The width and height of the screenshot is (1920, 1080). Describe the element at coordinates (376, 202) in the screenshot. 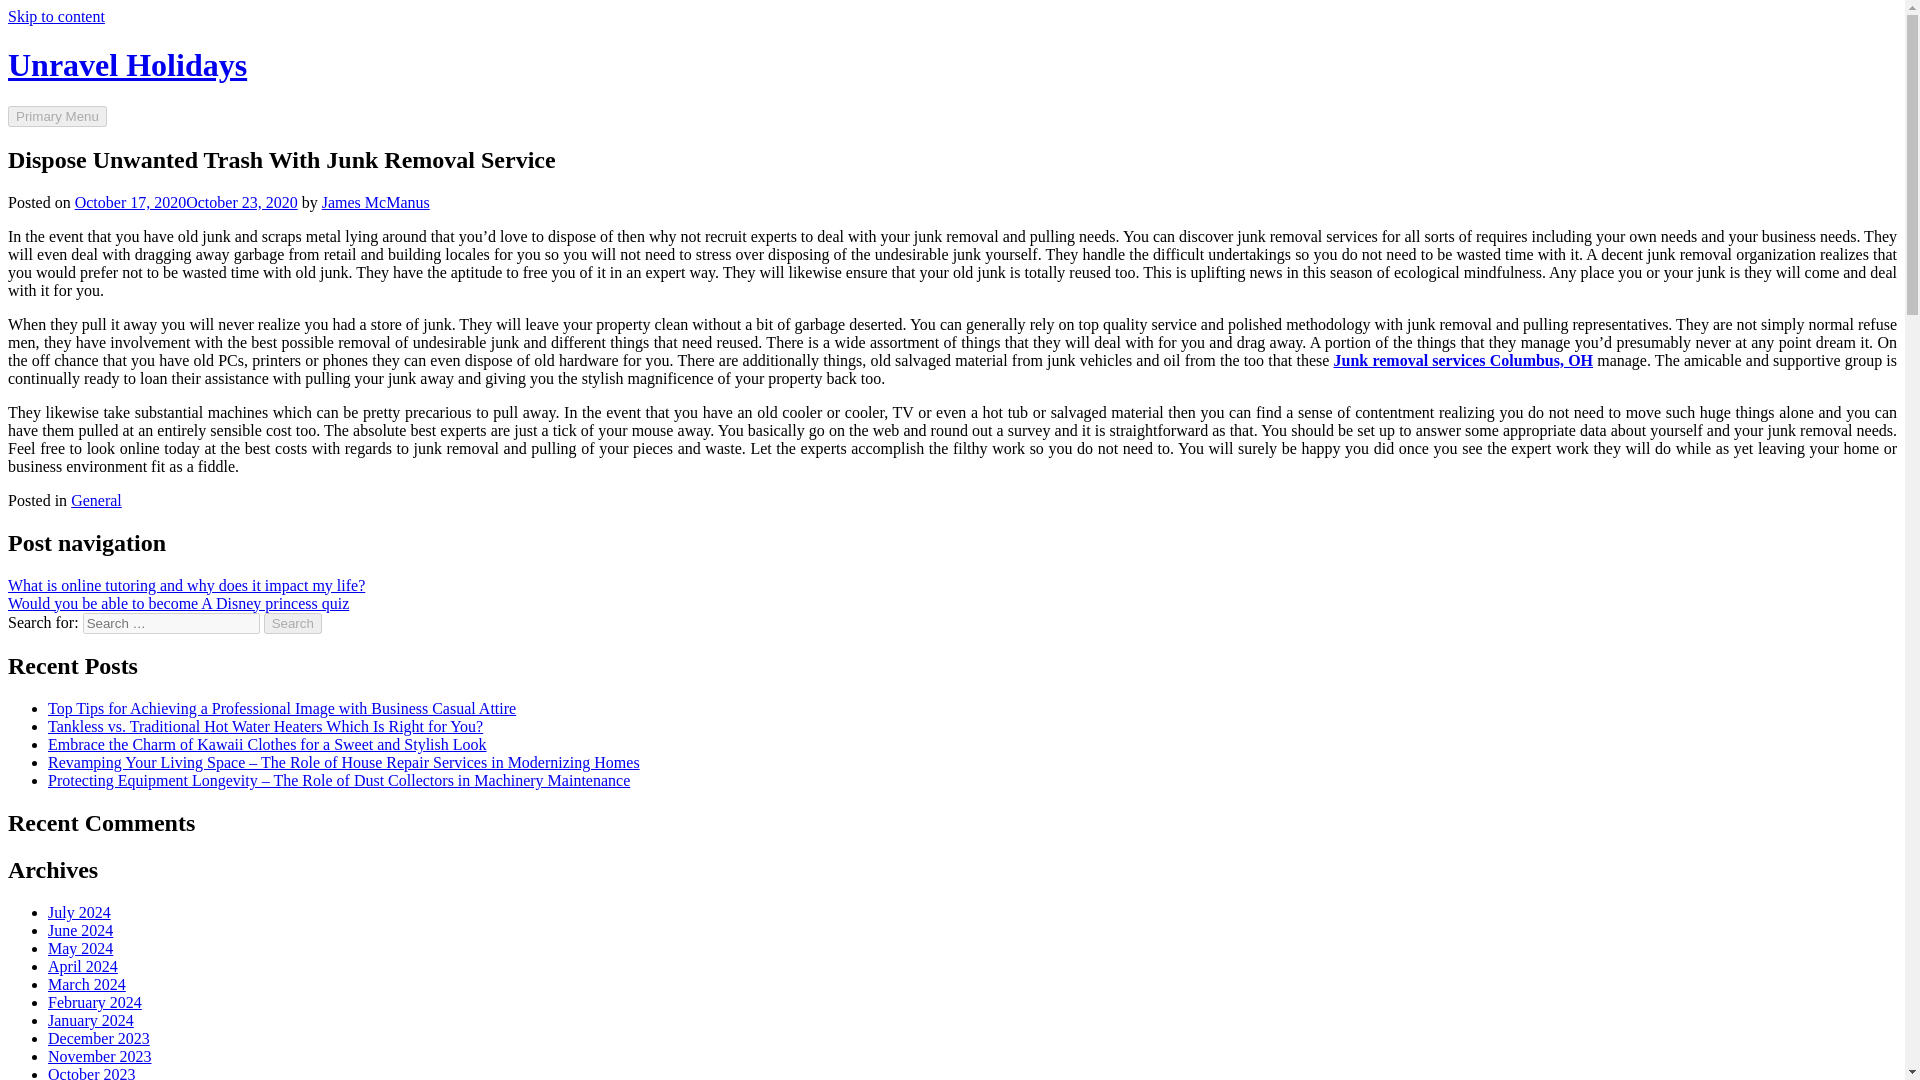

I see `James McManus` at that location.